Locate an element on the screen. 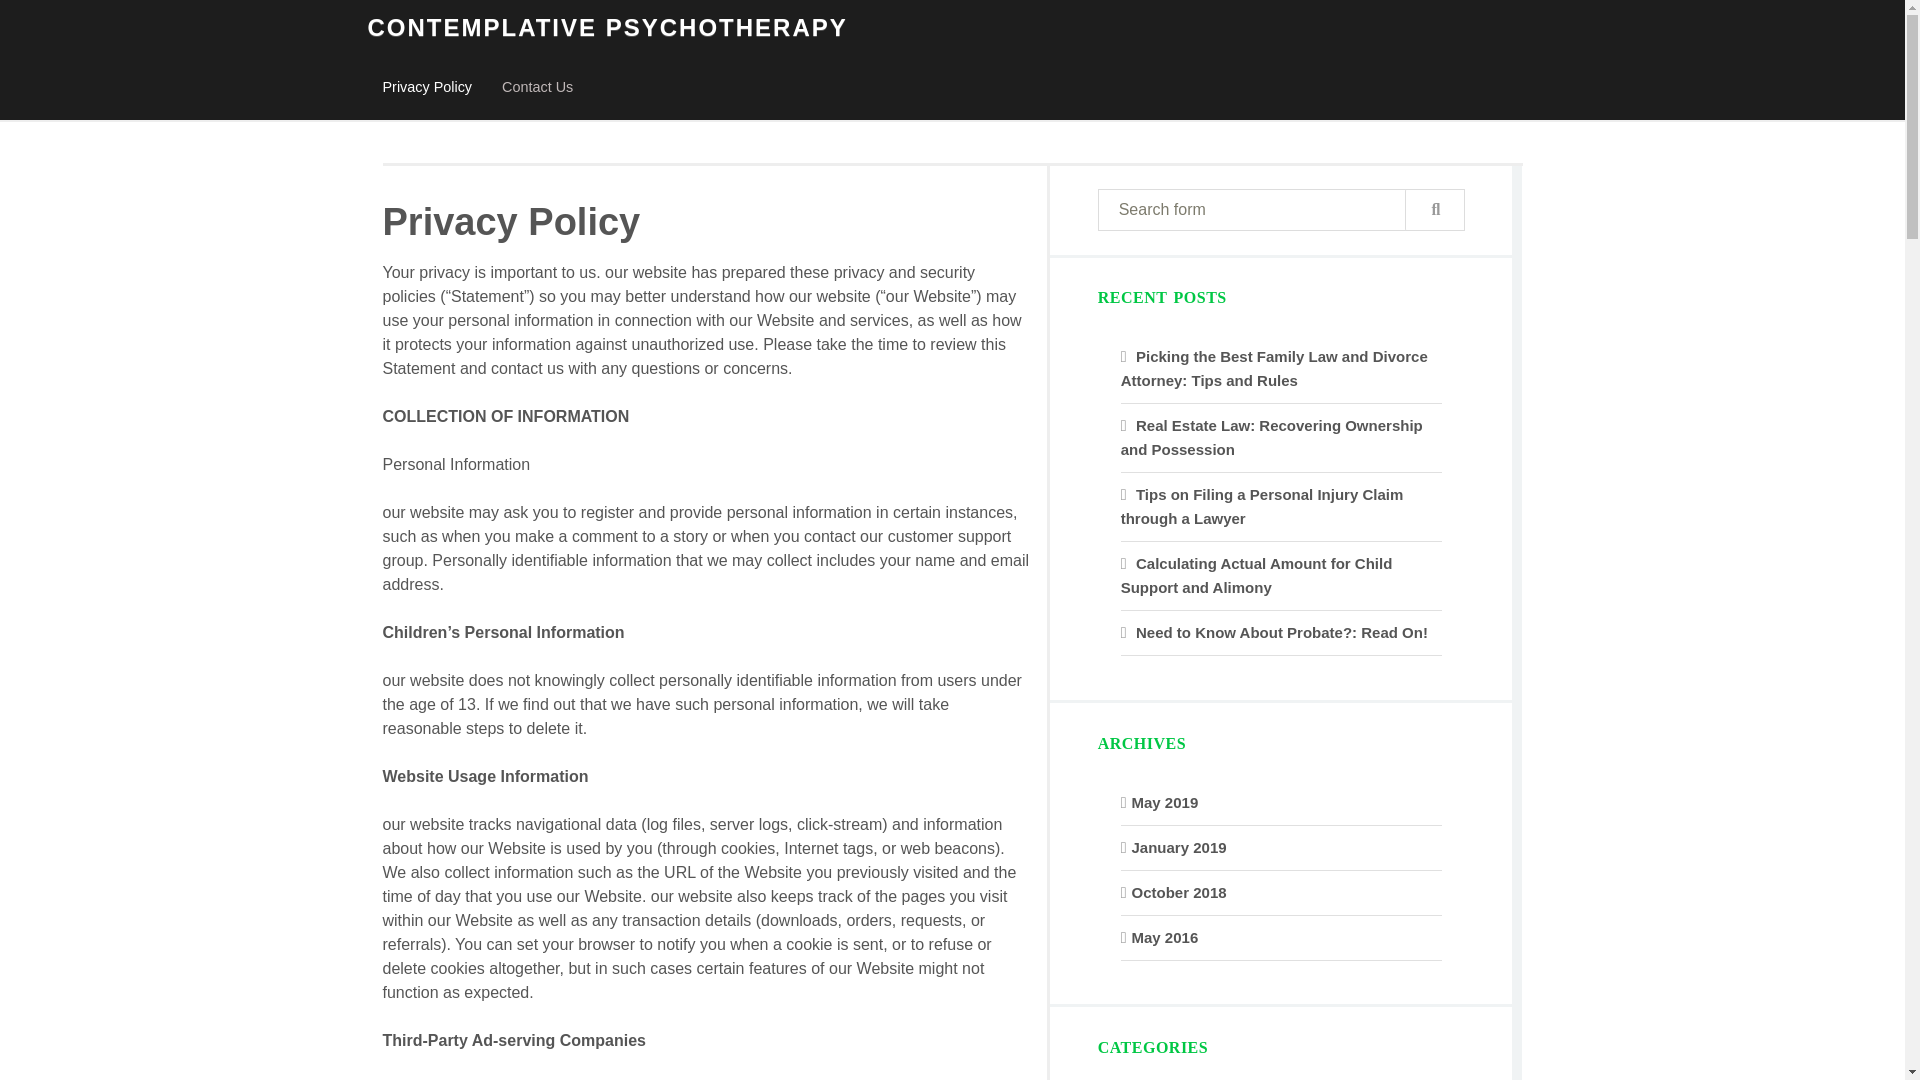  May 2016 is located at coordinates (1165, 937).